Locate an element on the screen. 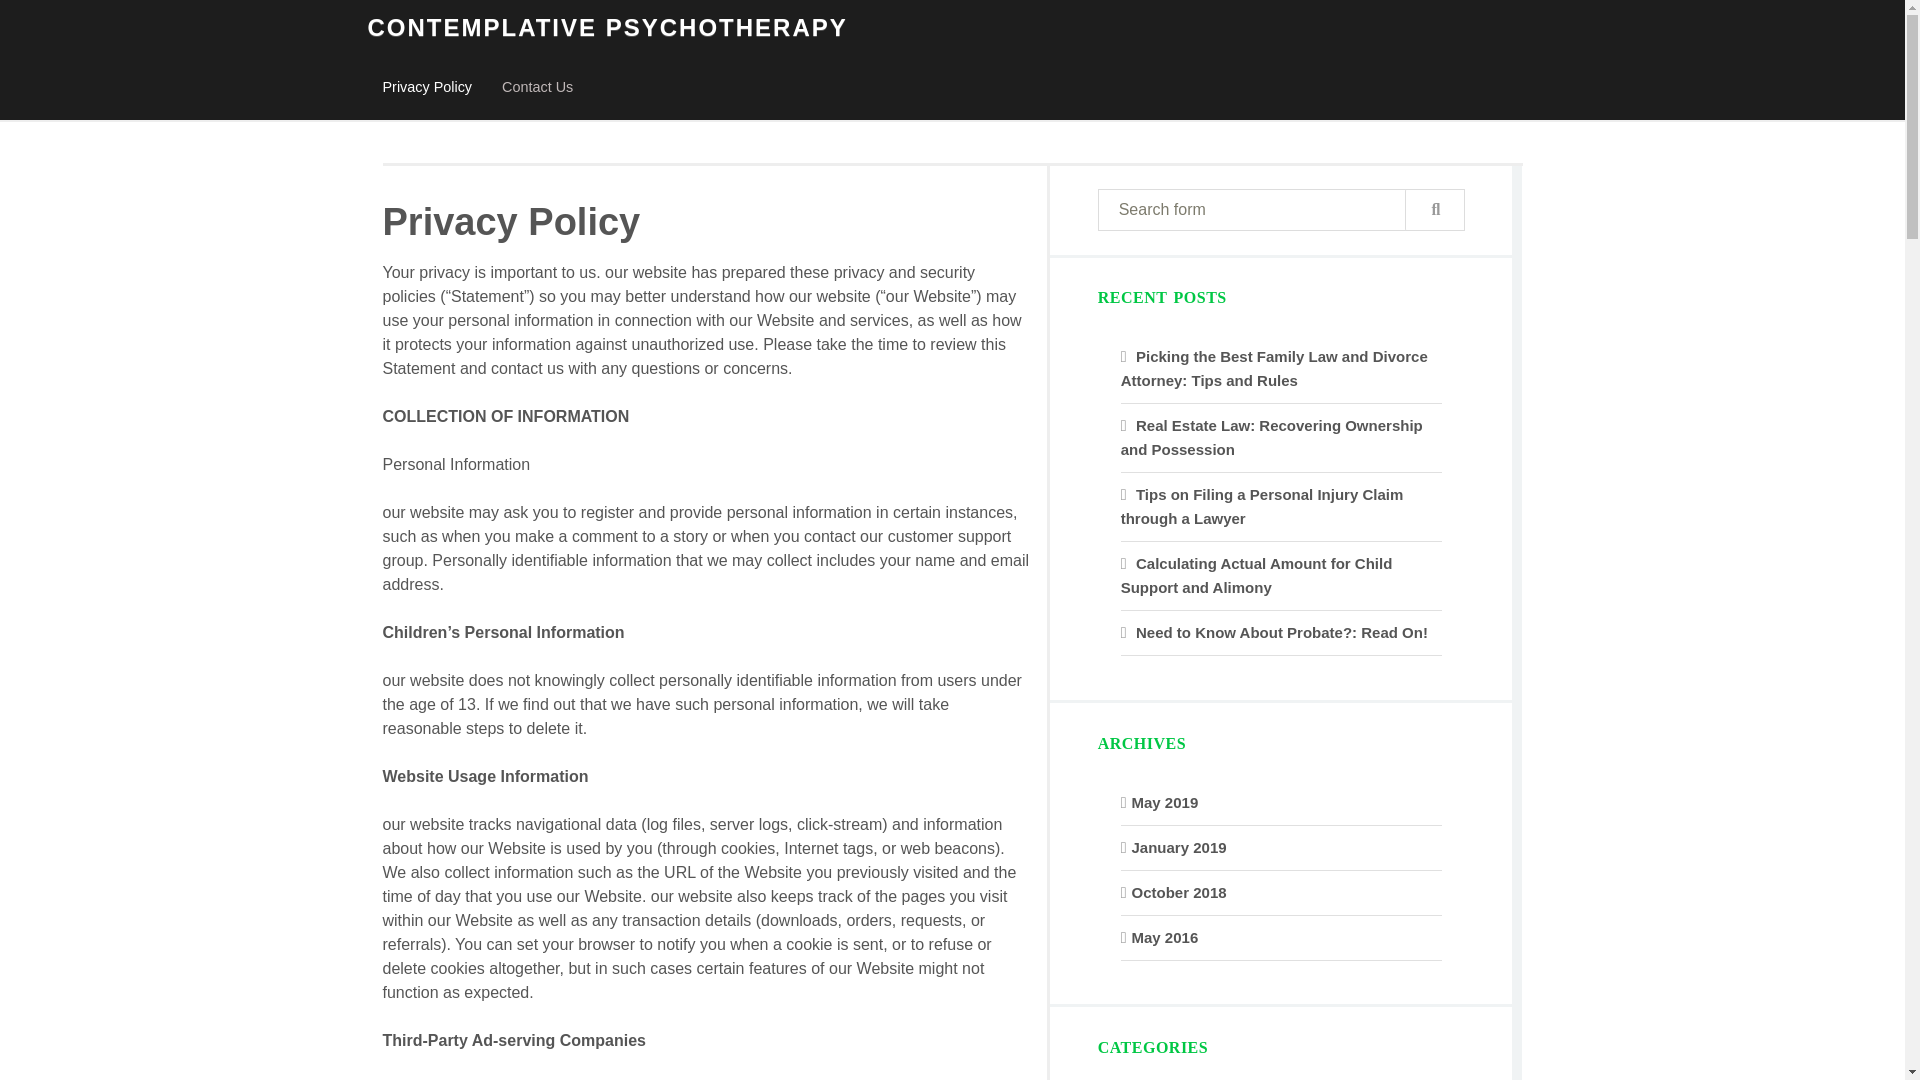  May 2016 is located at coordinates (1165, 937).